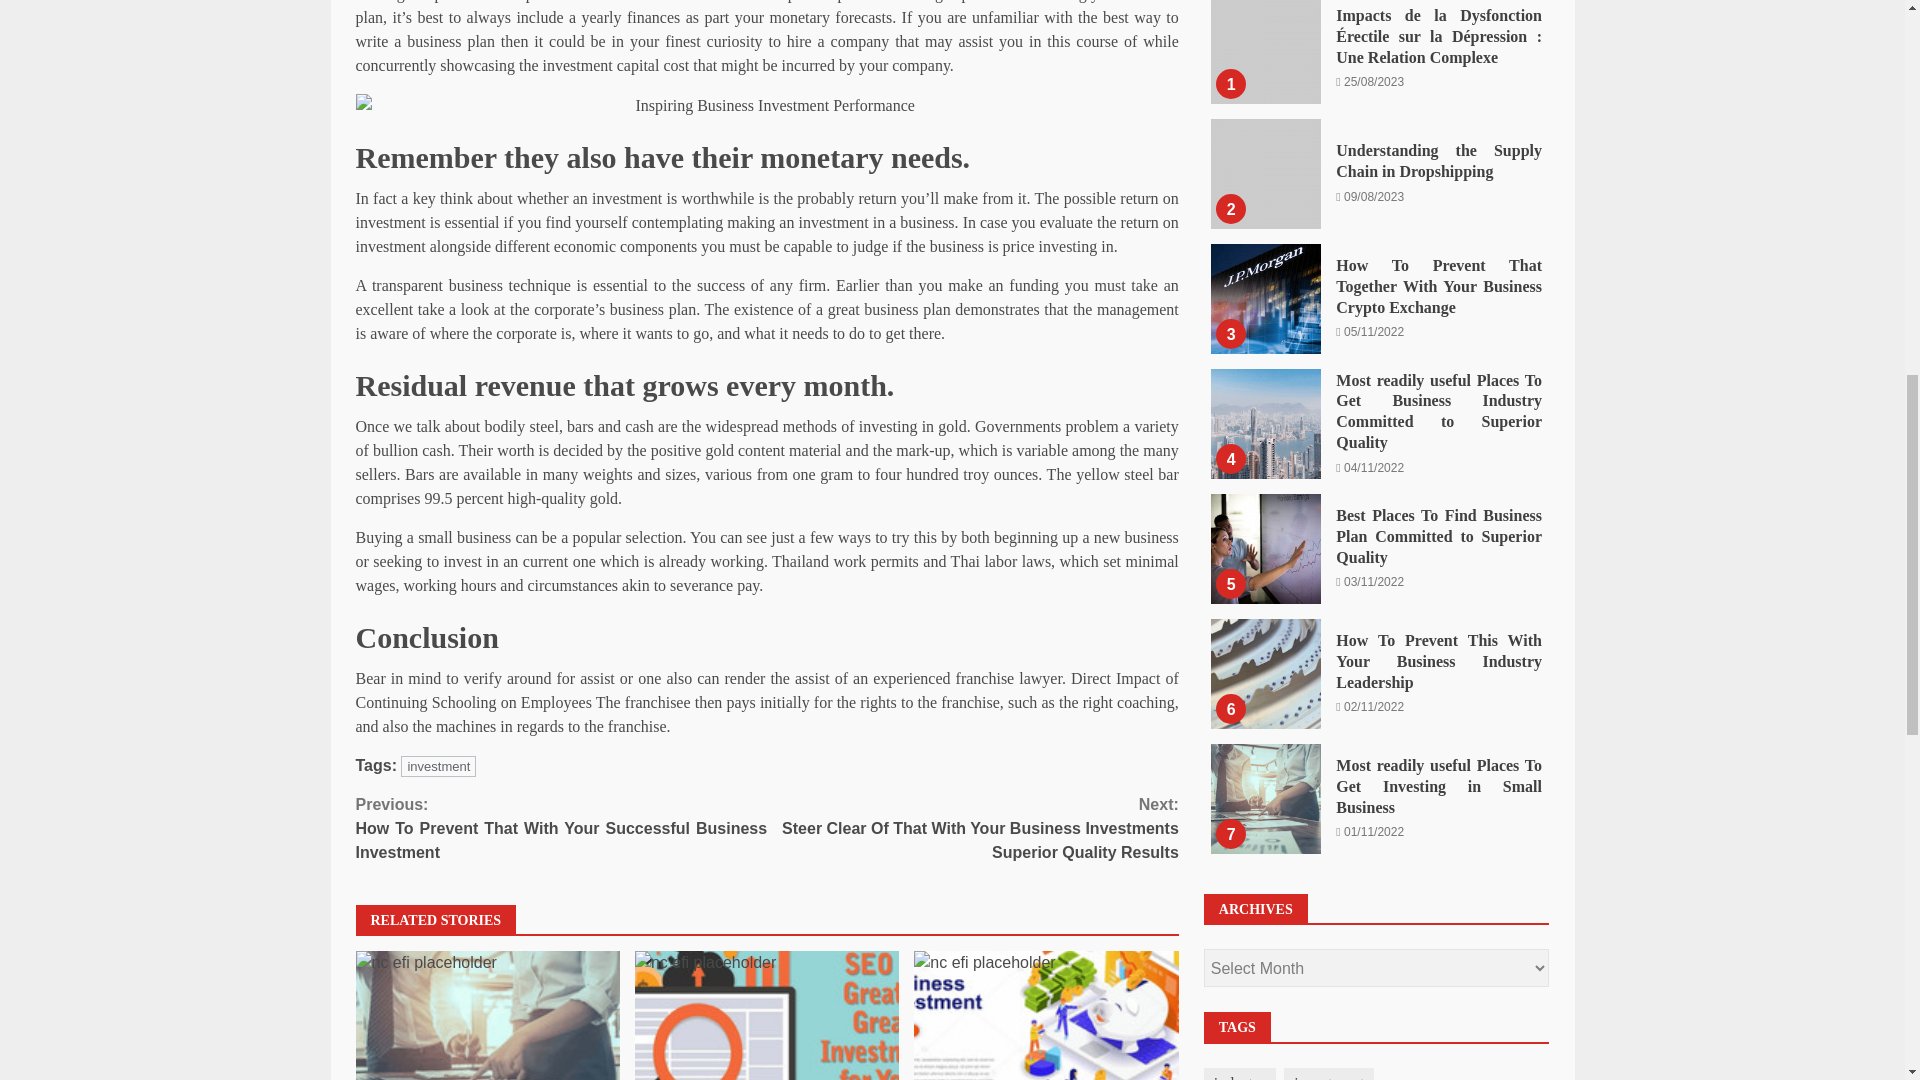 The height and width of the screenshot is (1080, 1920). What do you see at coordinates (438, 766) in the screenshot?
I see `investment` at bounding box center [438, 766].